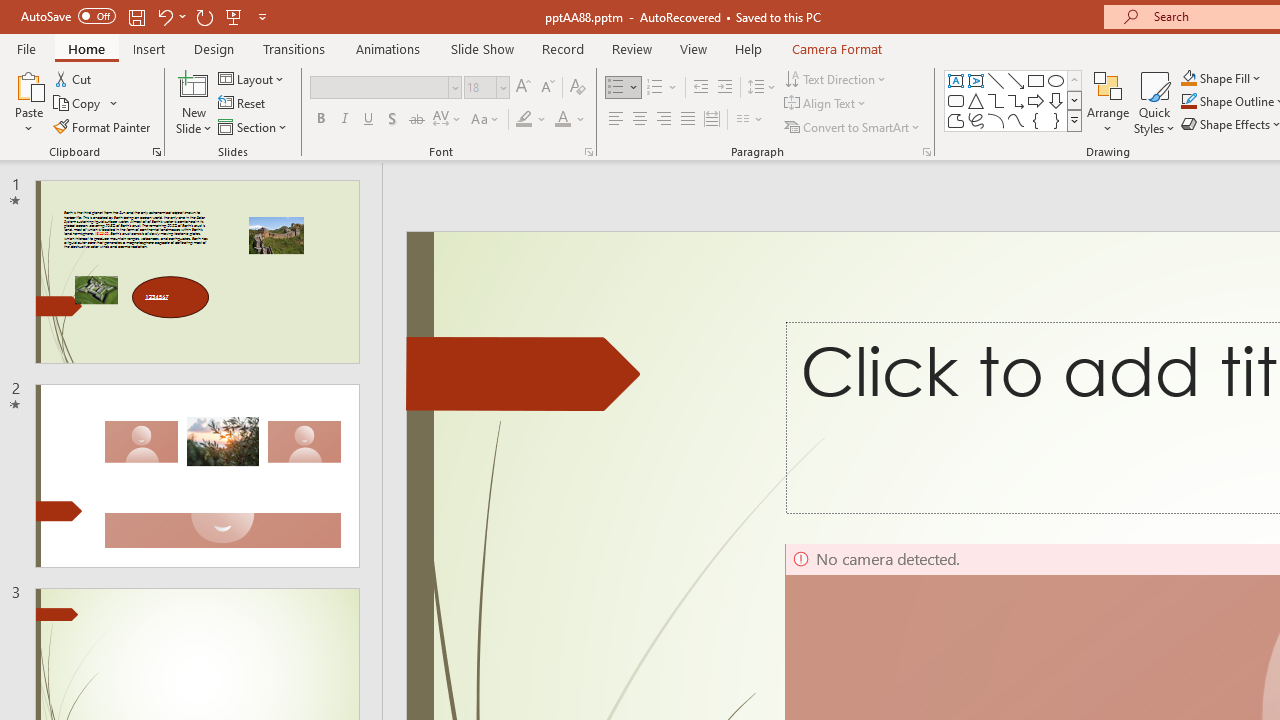 Image resolution: width=1280 pixels, height=720 pixels. I want to click on Arrange, so click(1108, 102).